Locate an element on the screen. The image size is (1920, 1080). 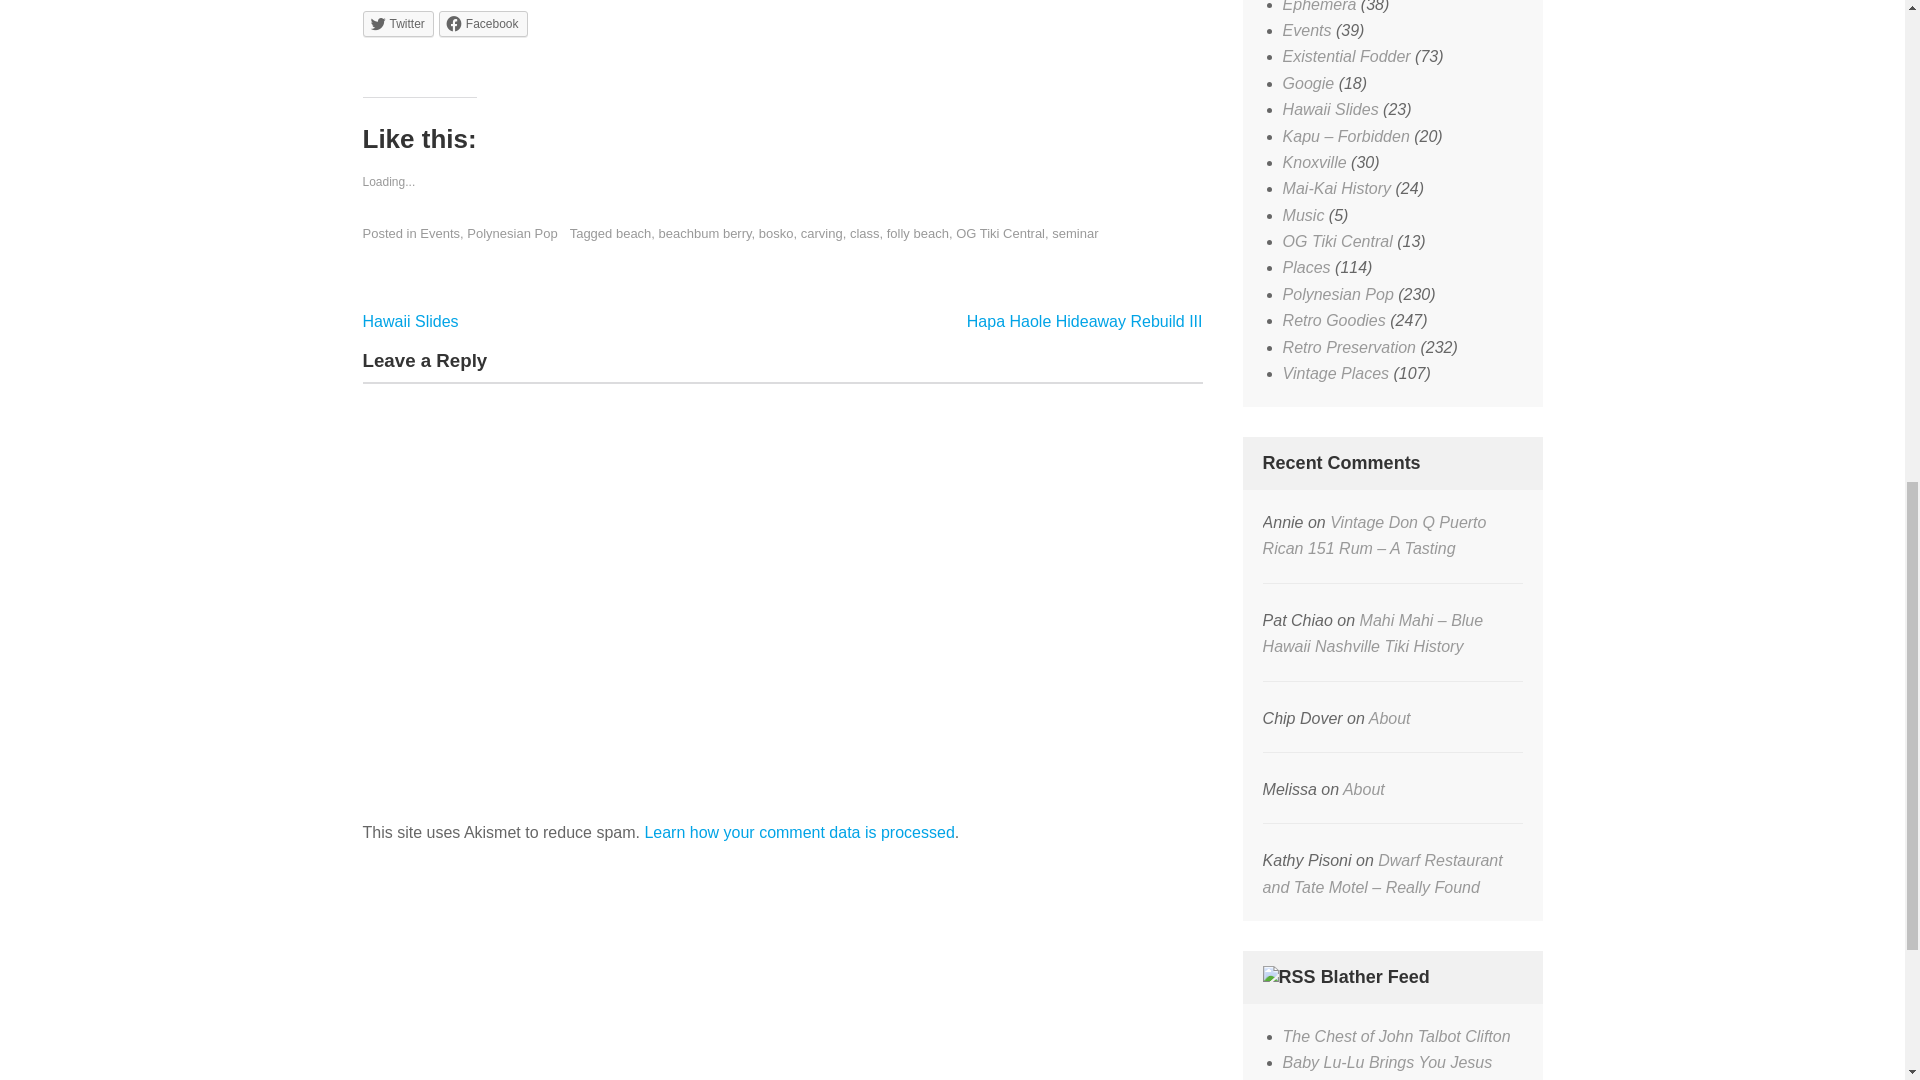
Twitter is located at coordinates (398, 23).